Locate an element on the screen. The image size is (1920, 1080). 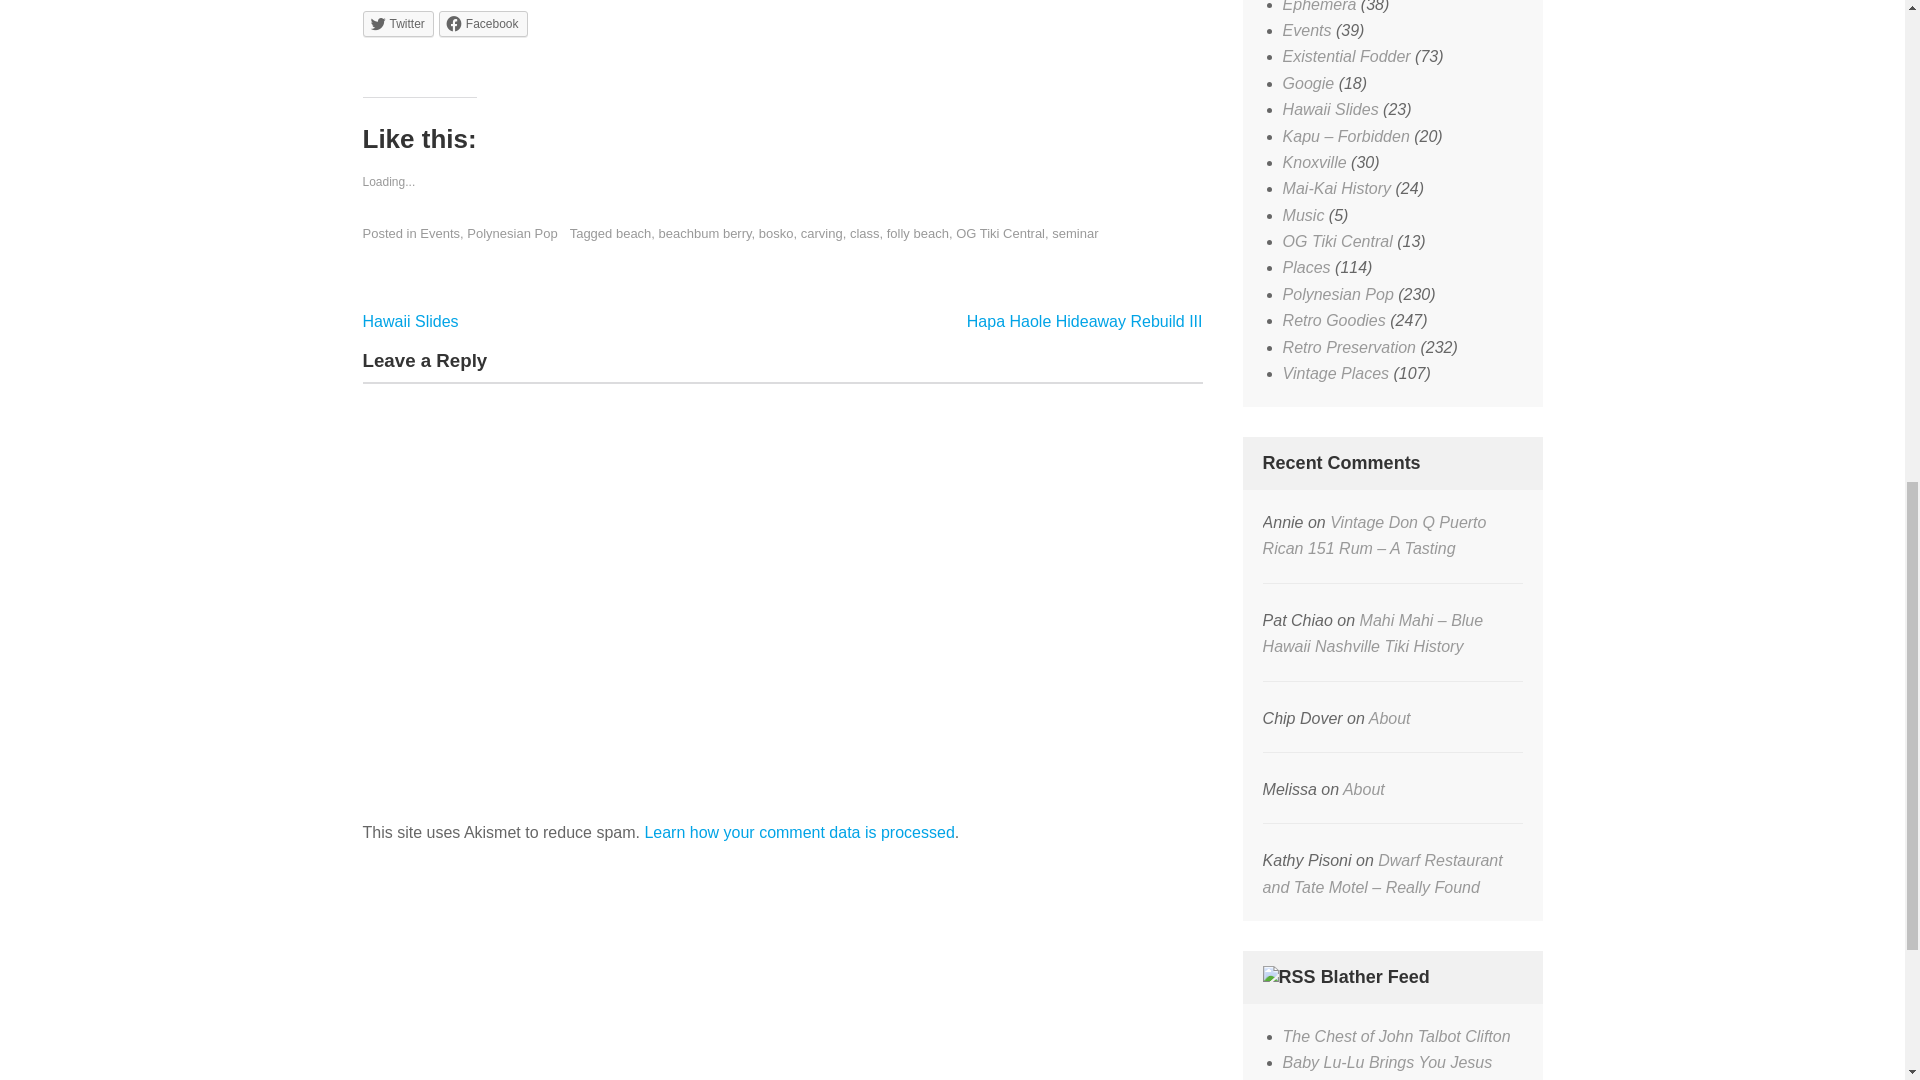
Twitter is located at coordinates (398, 23).